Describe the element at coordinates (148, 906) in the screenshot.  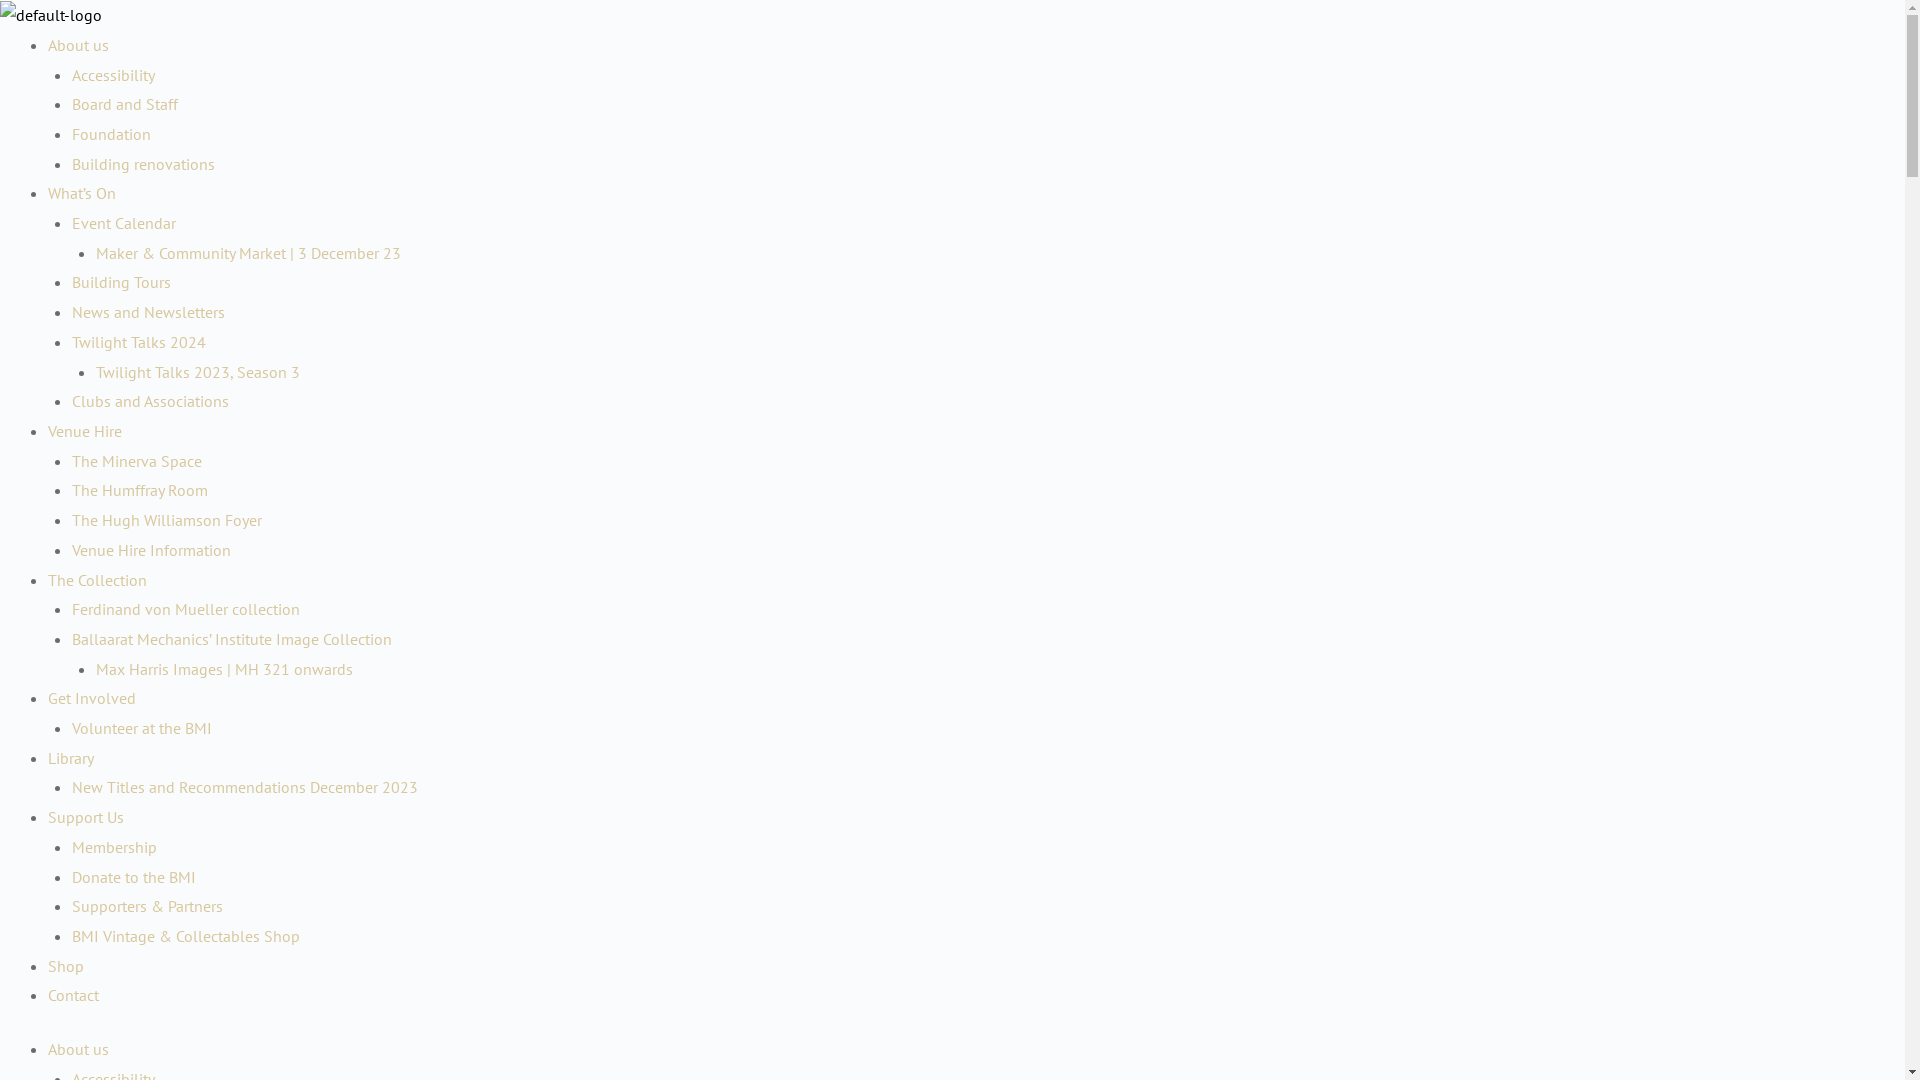
I see `Supporters & Partners` at that location.